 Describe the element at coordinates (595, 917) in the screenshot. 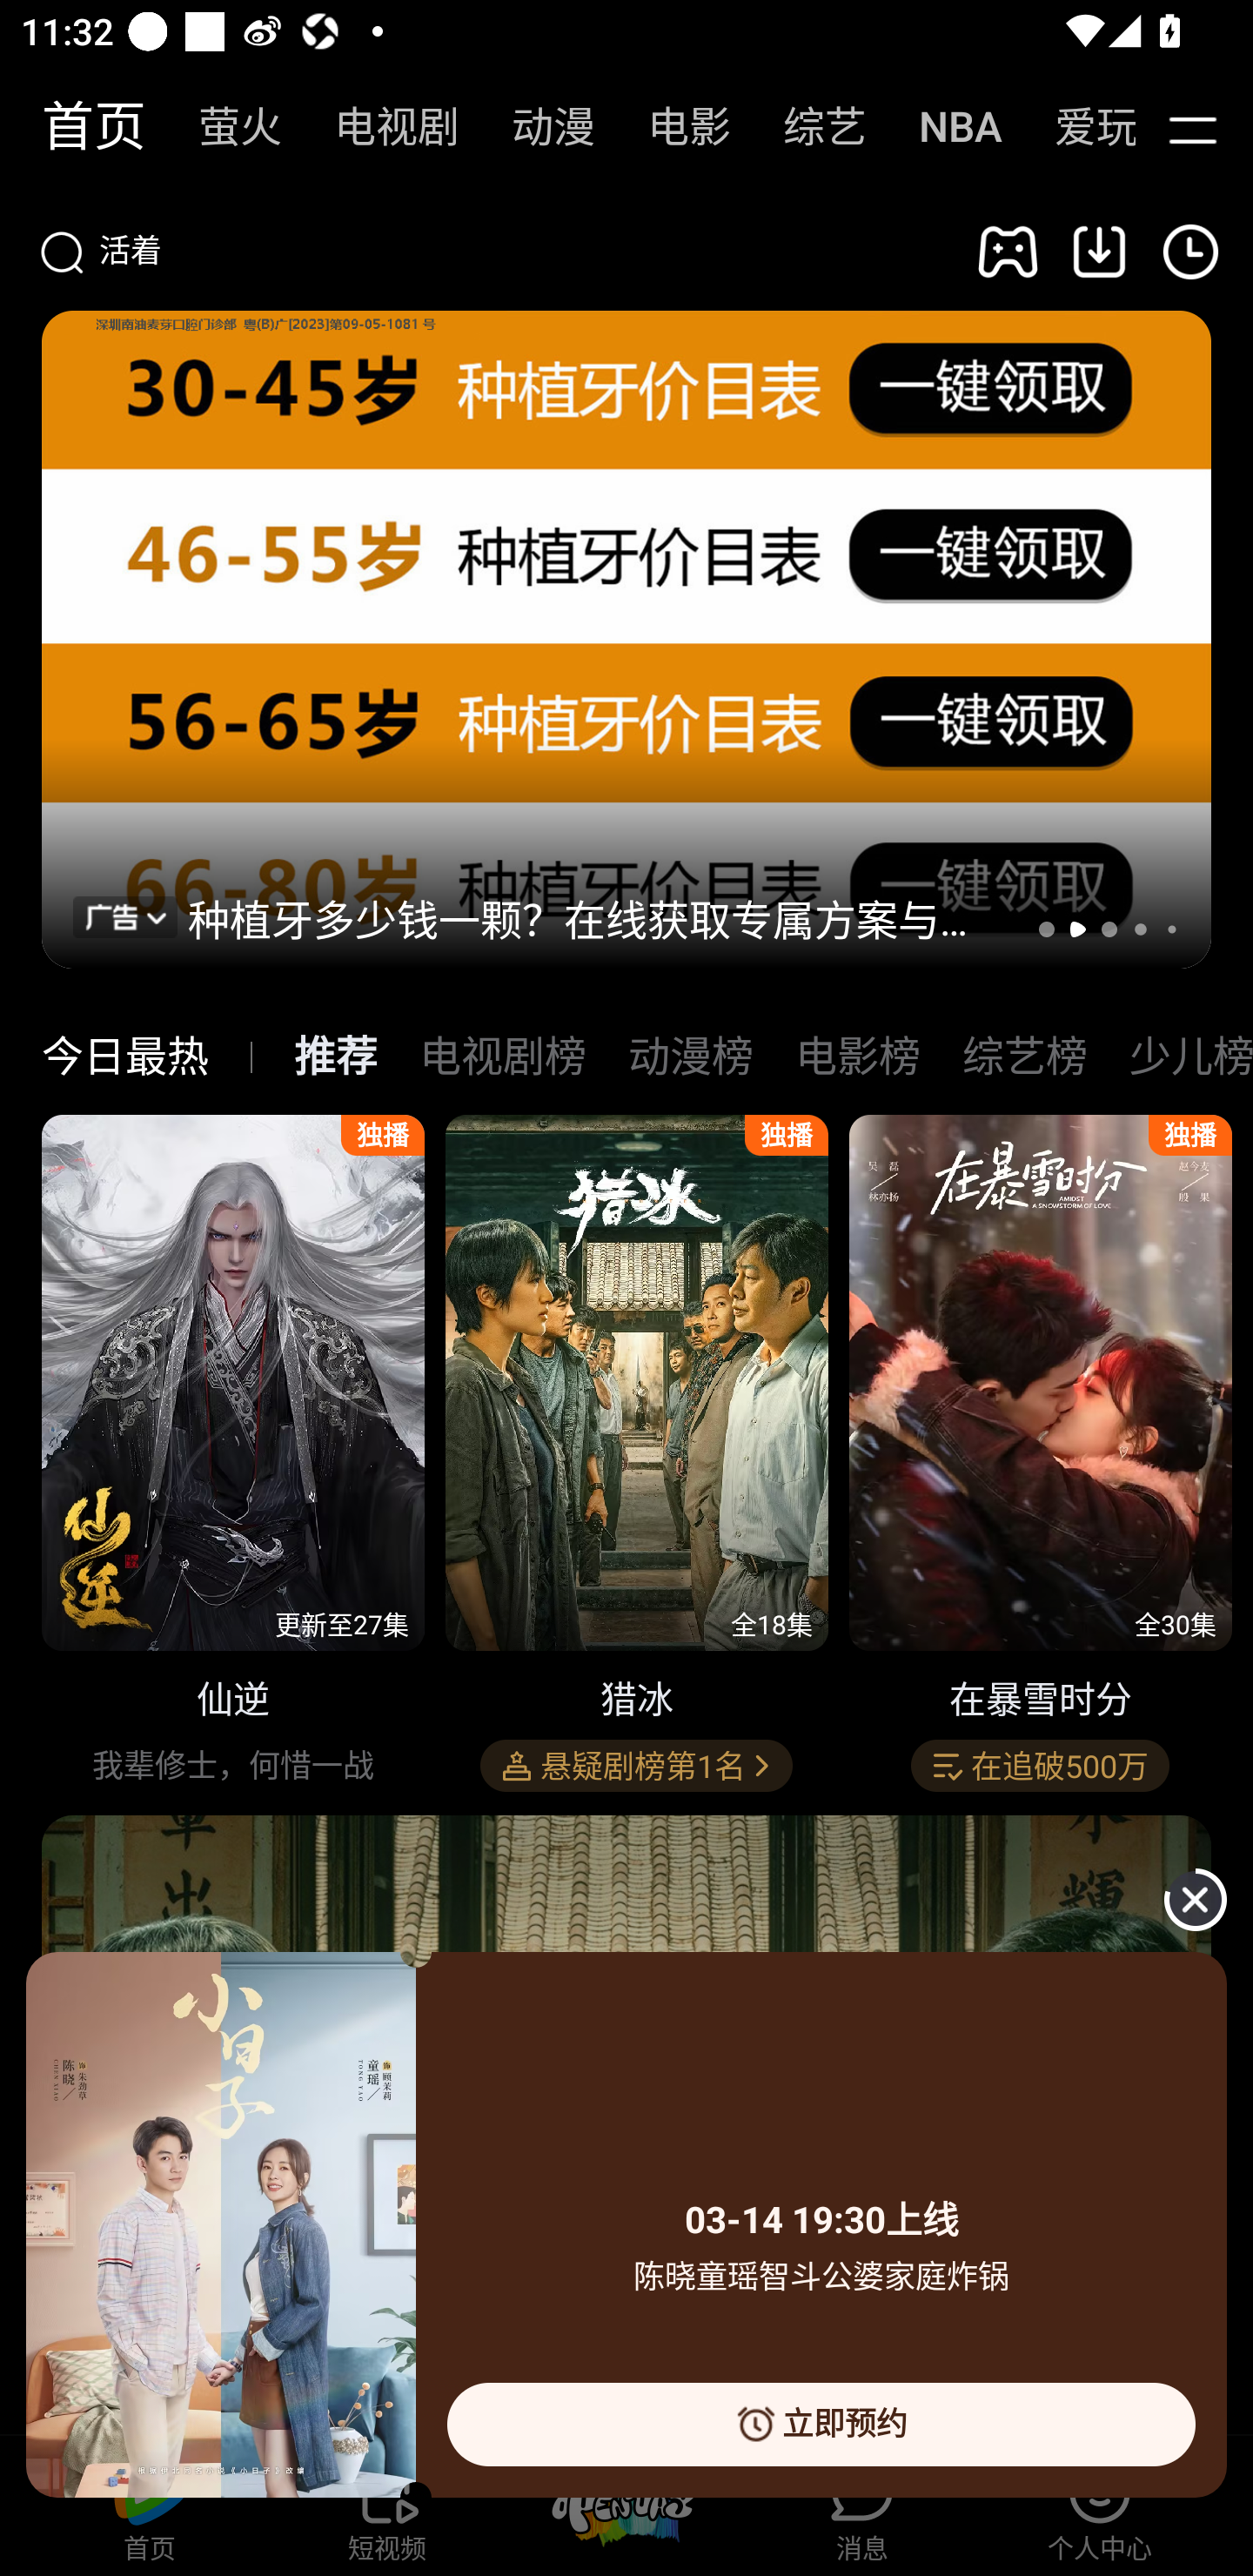

I see `种植牙多少钱一颗？在线获取专属方案与报价，少走冤枉路` at that location.